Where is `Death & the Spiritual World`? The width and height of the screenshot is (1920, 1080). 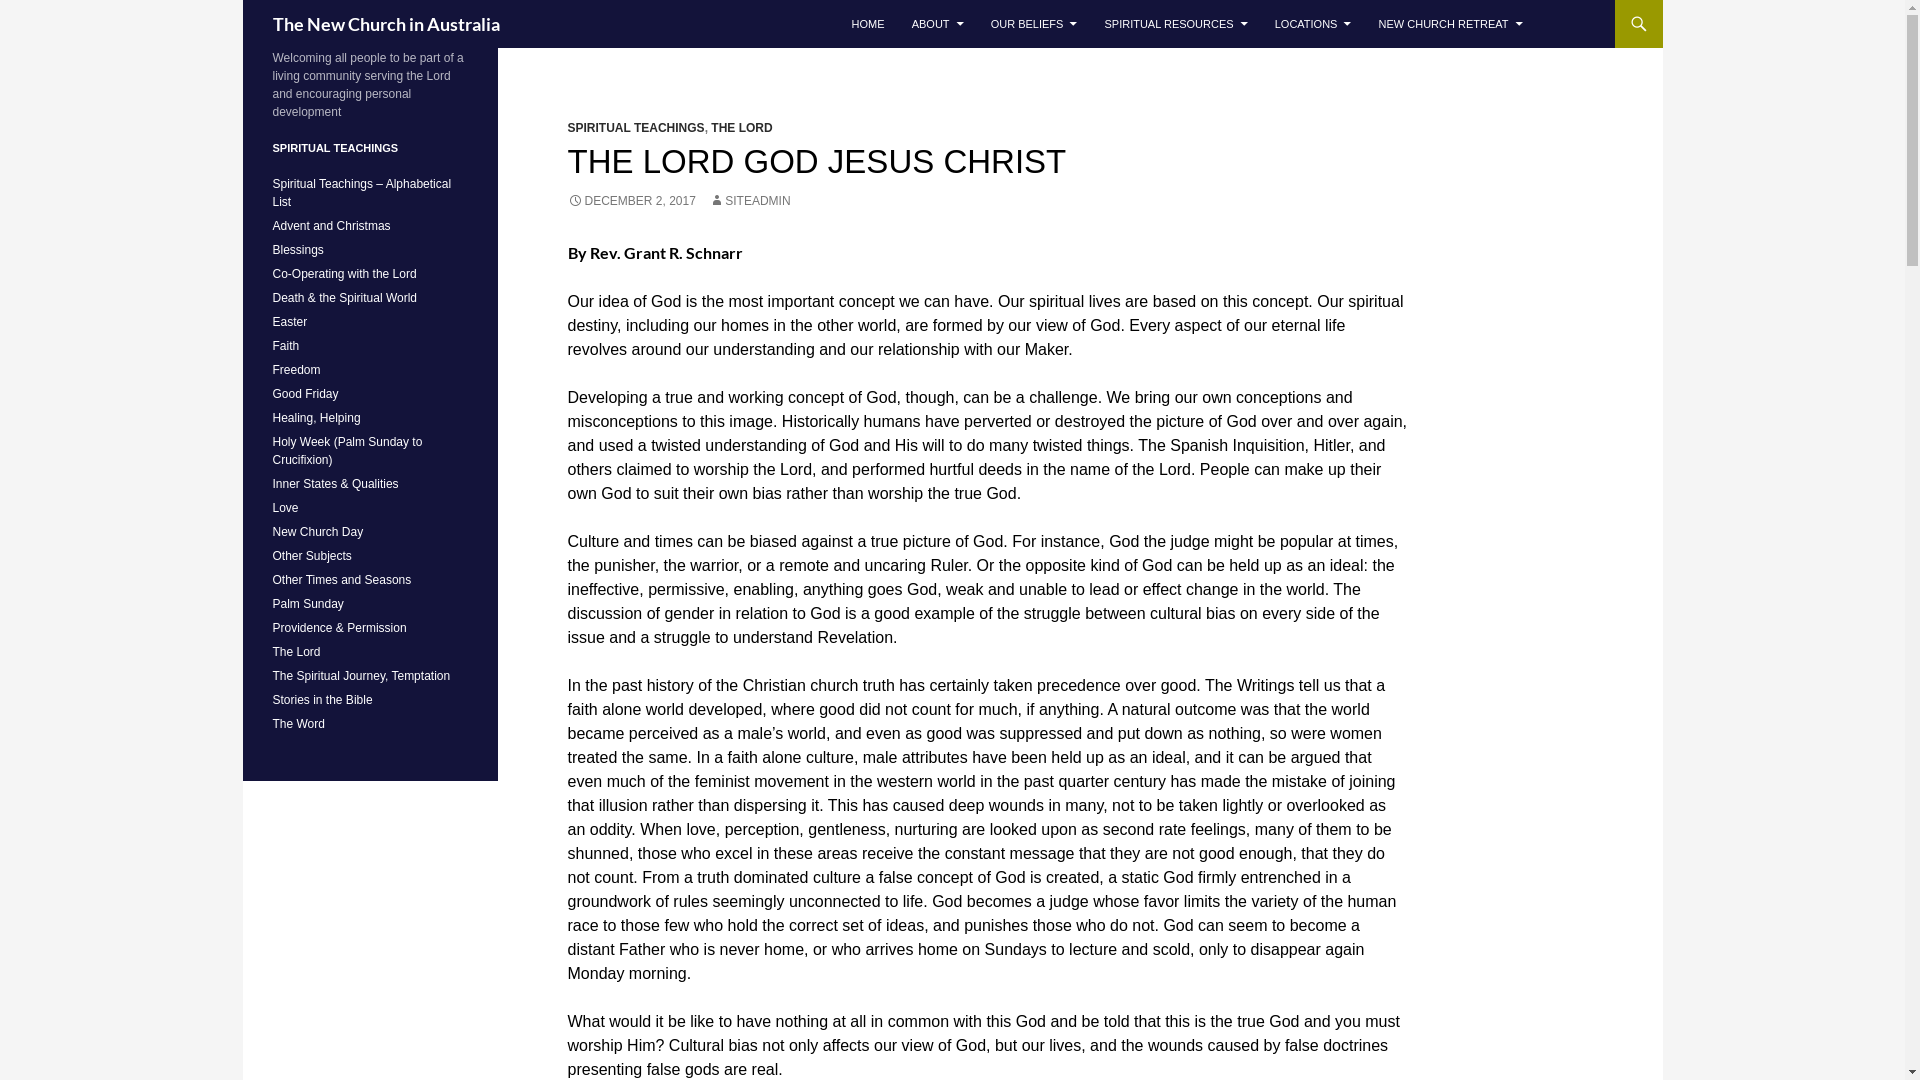
Death & the Spiritual World is located at coordinates (344, 298).